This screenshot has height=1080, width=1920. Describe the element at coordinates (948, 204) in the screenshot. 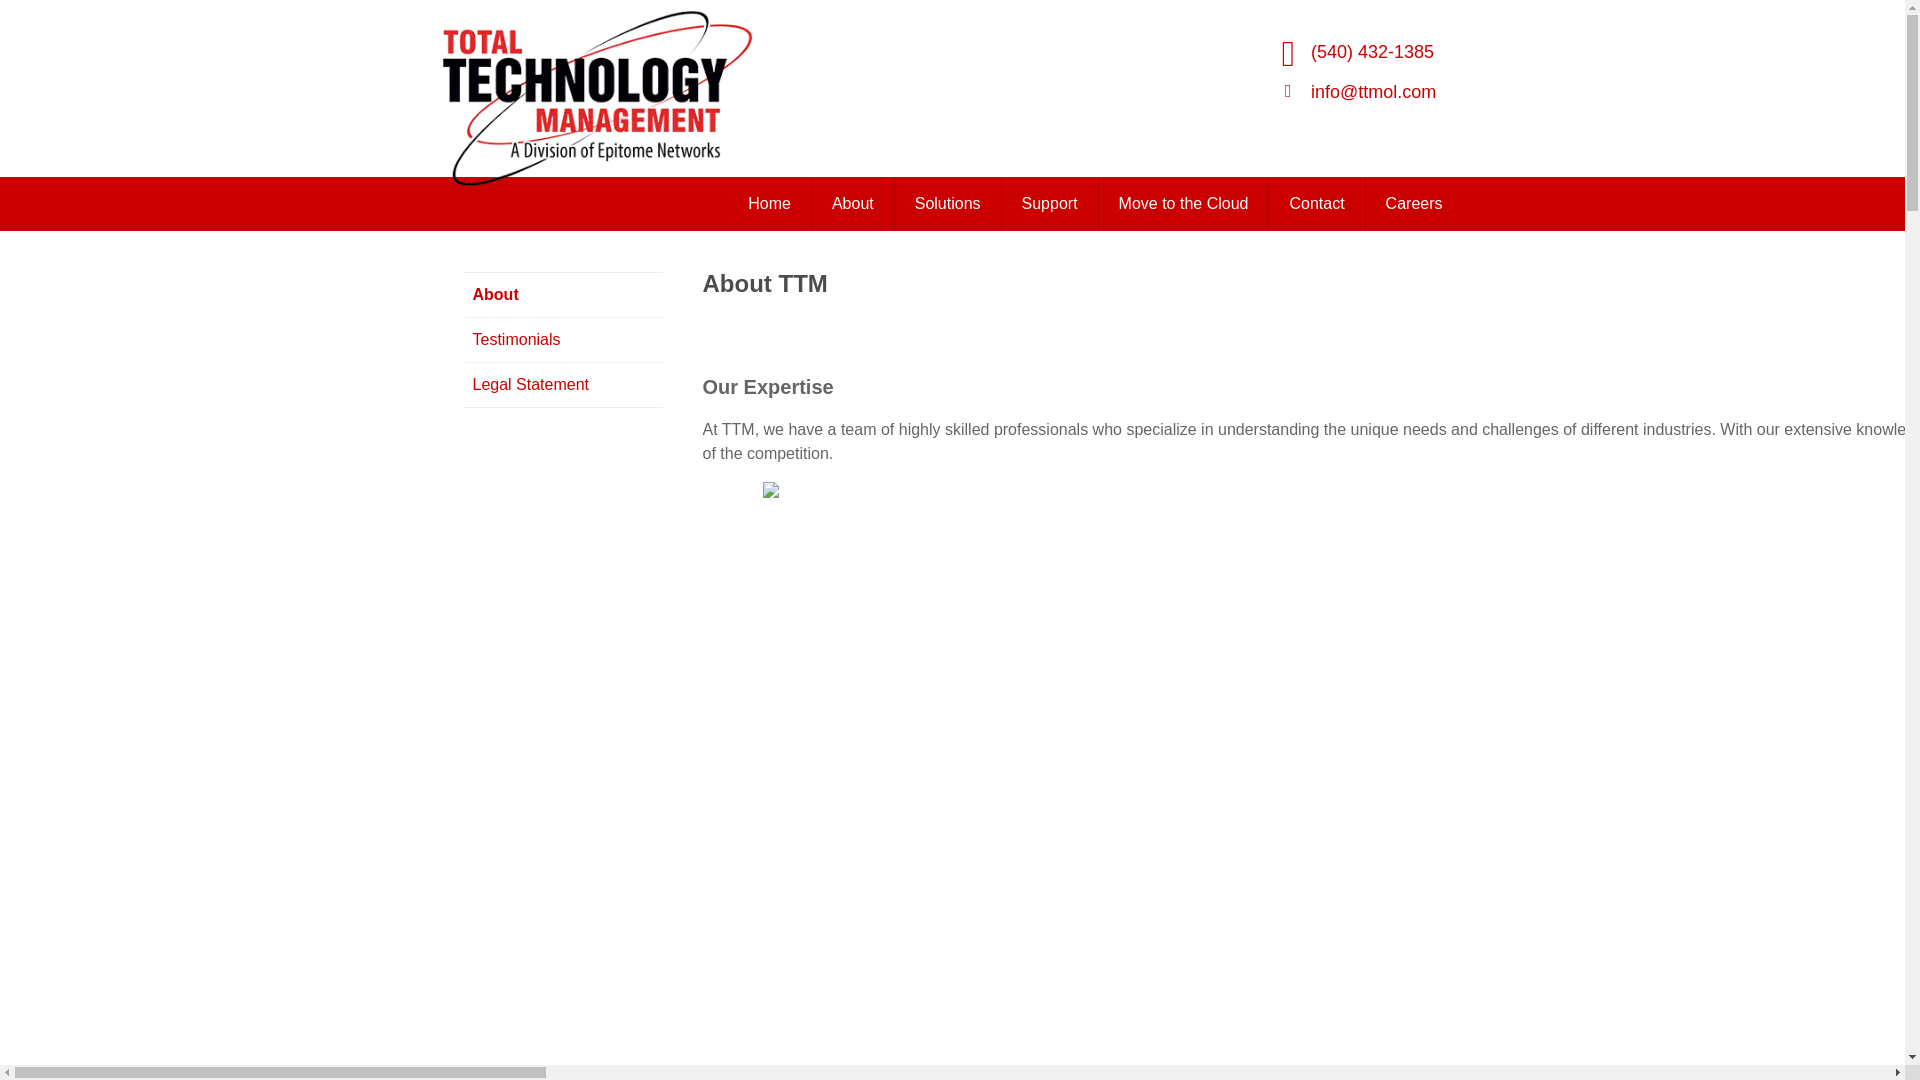

I see `Solutions` at that location.